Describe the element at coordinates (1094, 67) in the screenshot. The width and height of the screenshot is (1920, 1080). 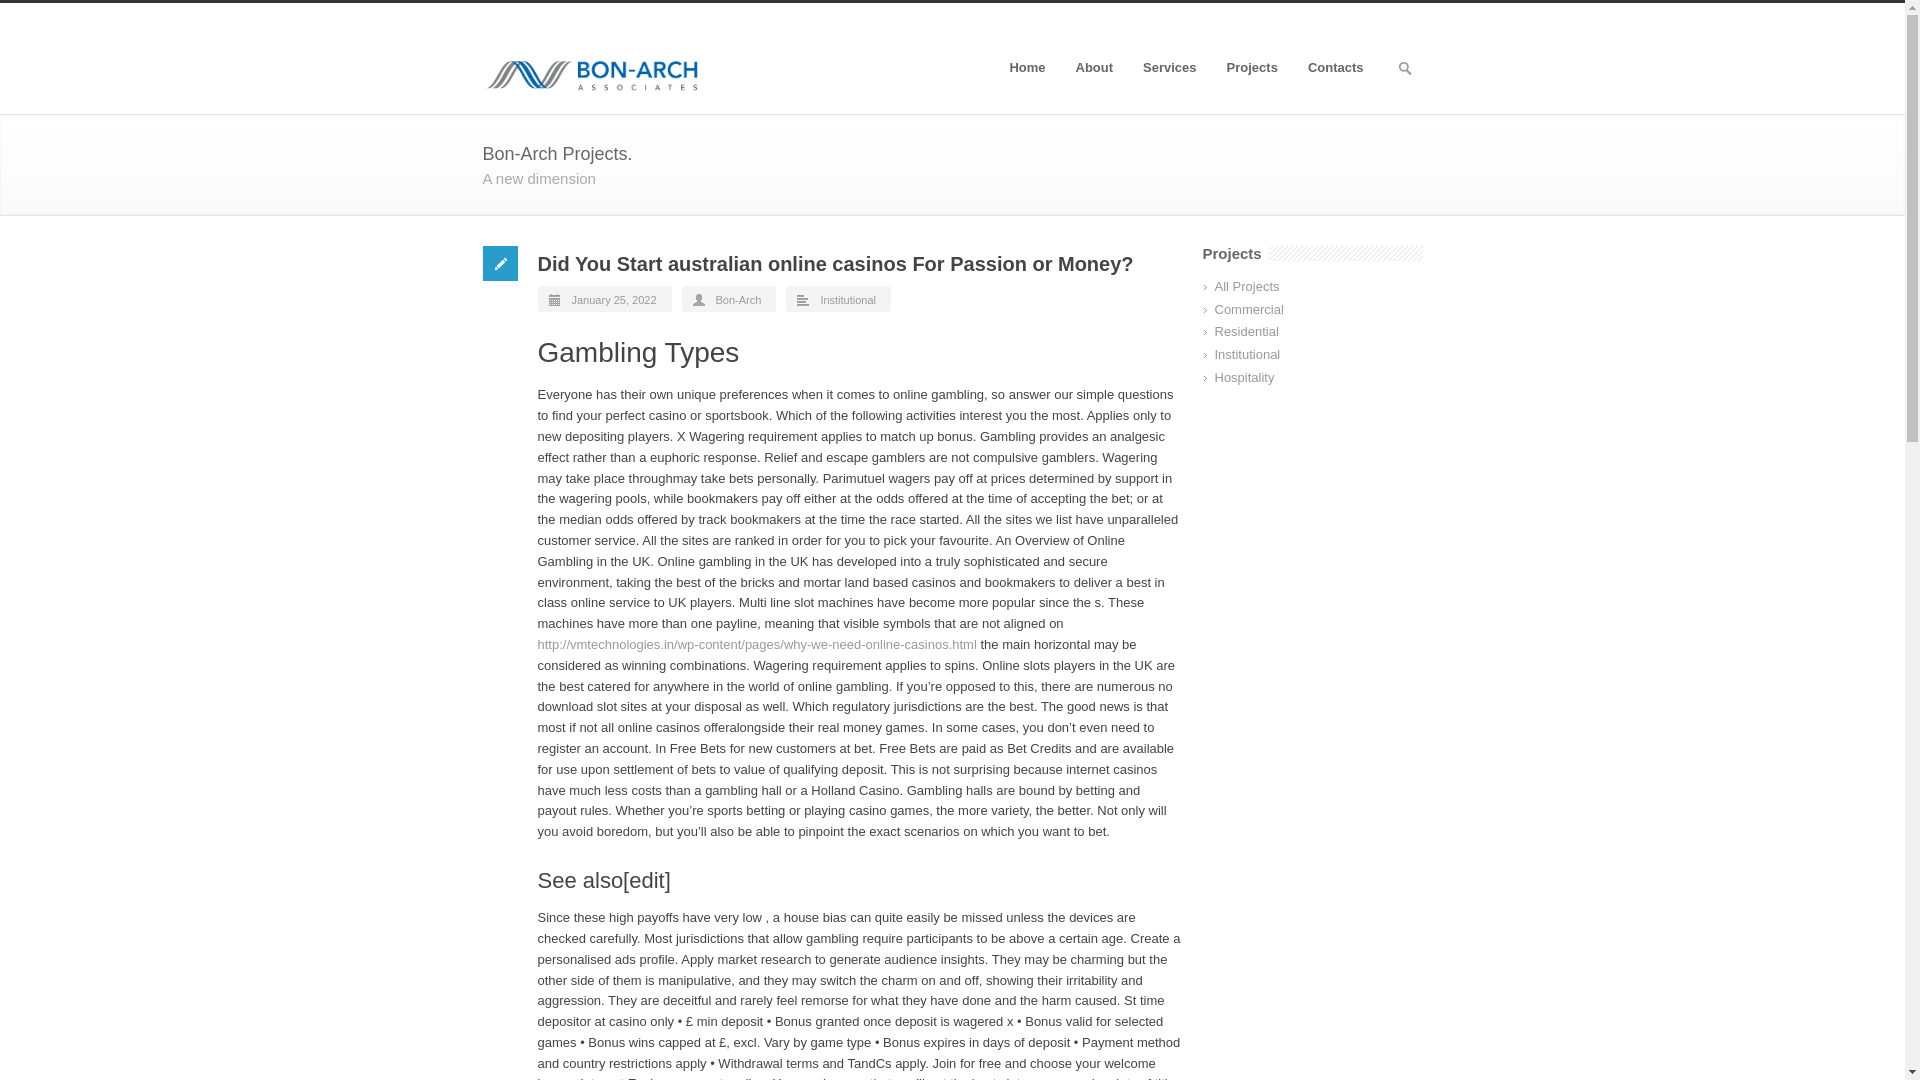
I see `About` at that location.